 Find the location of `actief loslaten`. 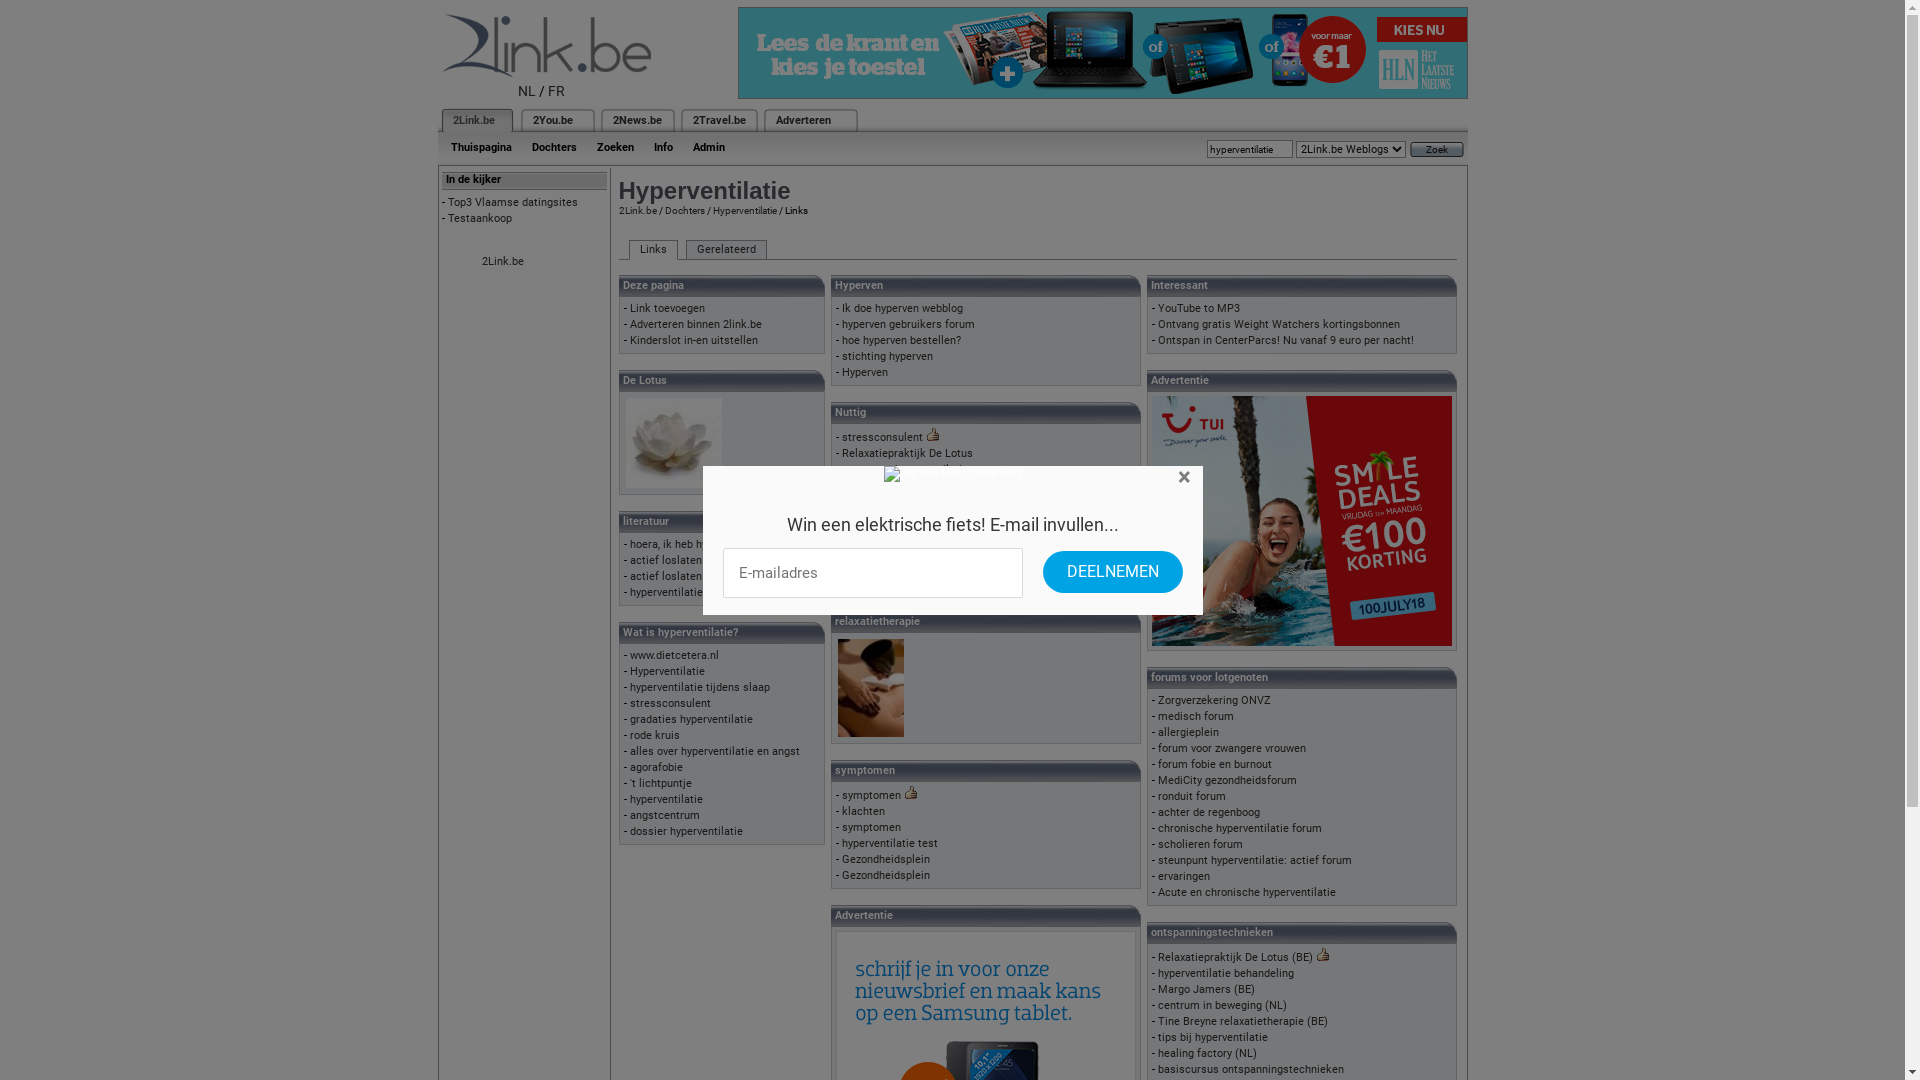

actief loslaten is located at coordinates (666, 576).